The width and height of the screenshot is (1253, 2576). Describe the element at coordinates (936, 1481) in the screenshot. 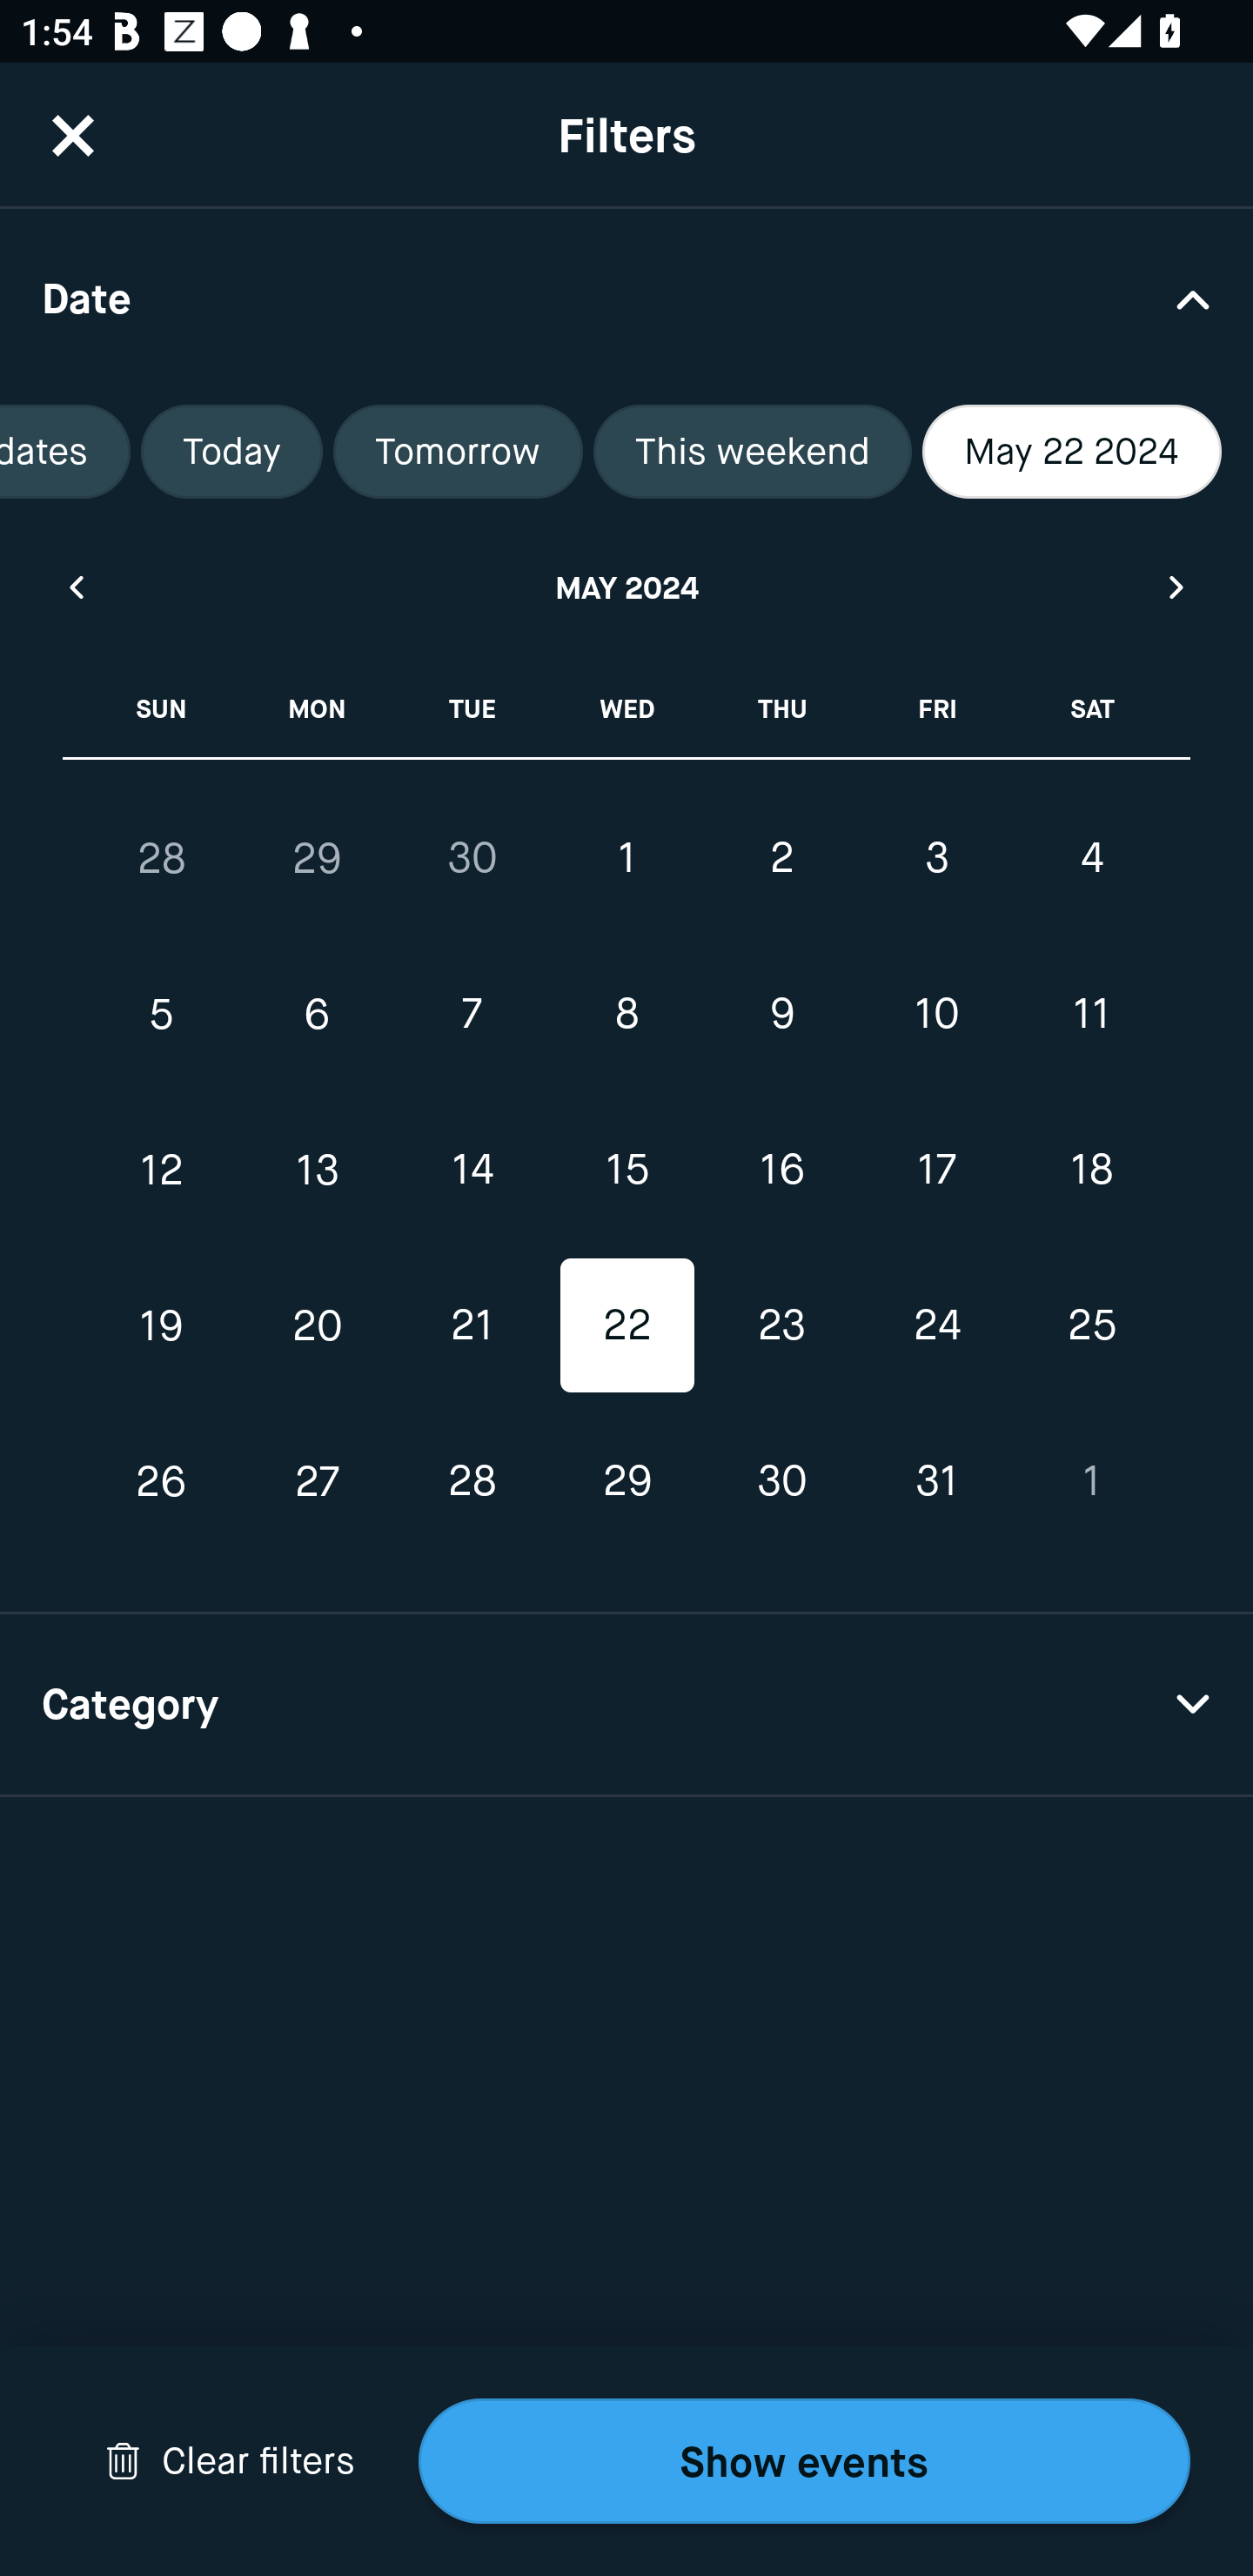

I see `31` at that location.